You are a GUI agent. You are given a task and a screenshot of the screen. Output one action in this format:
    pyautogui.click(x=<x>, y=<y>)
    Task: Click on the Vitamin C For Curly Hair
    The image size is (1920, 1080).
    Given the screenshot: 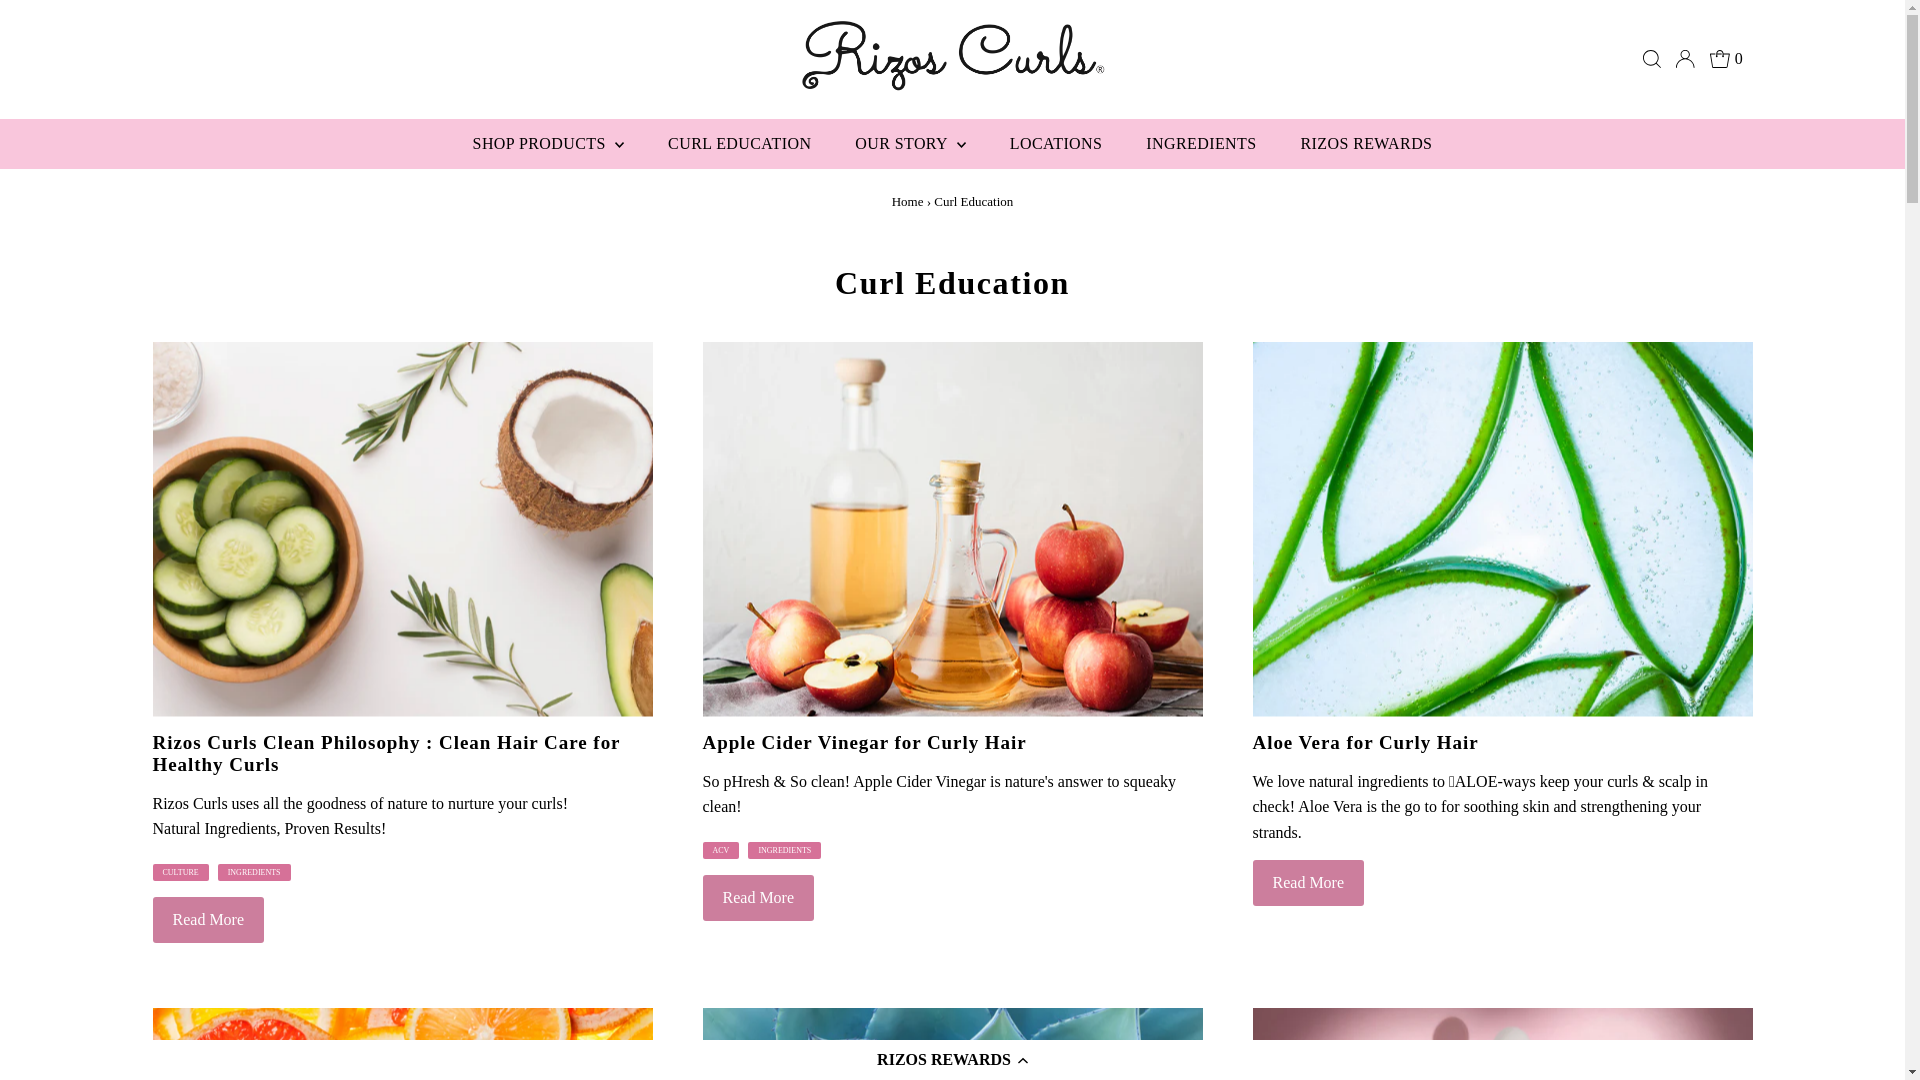 What is the action you would take?
    pyautogui.click(x=402, y=1044)
    